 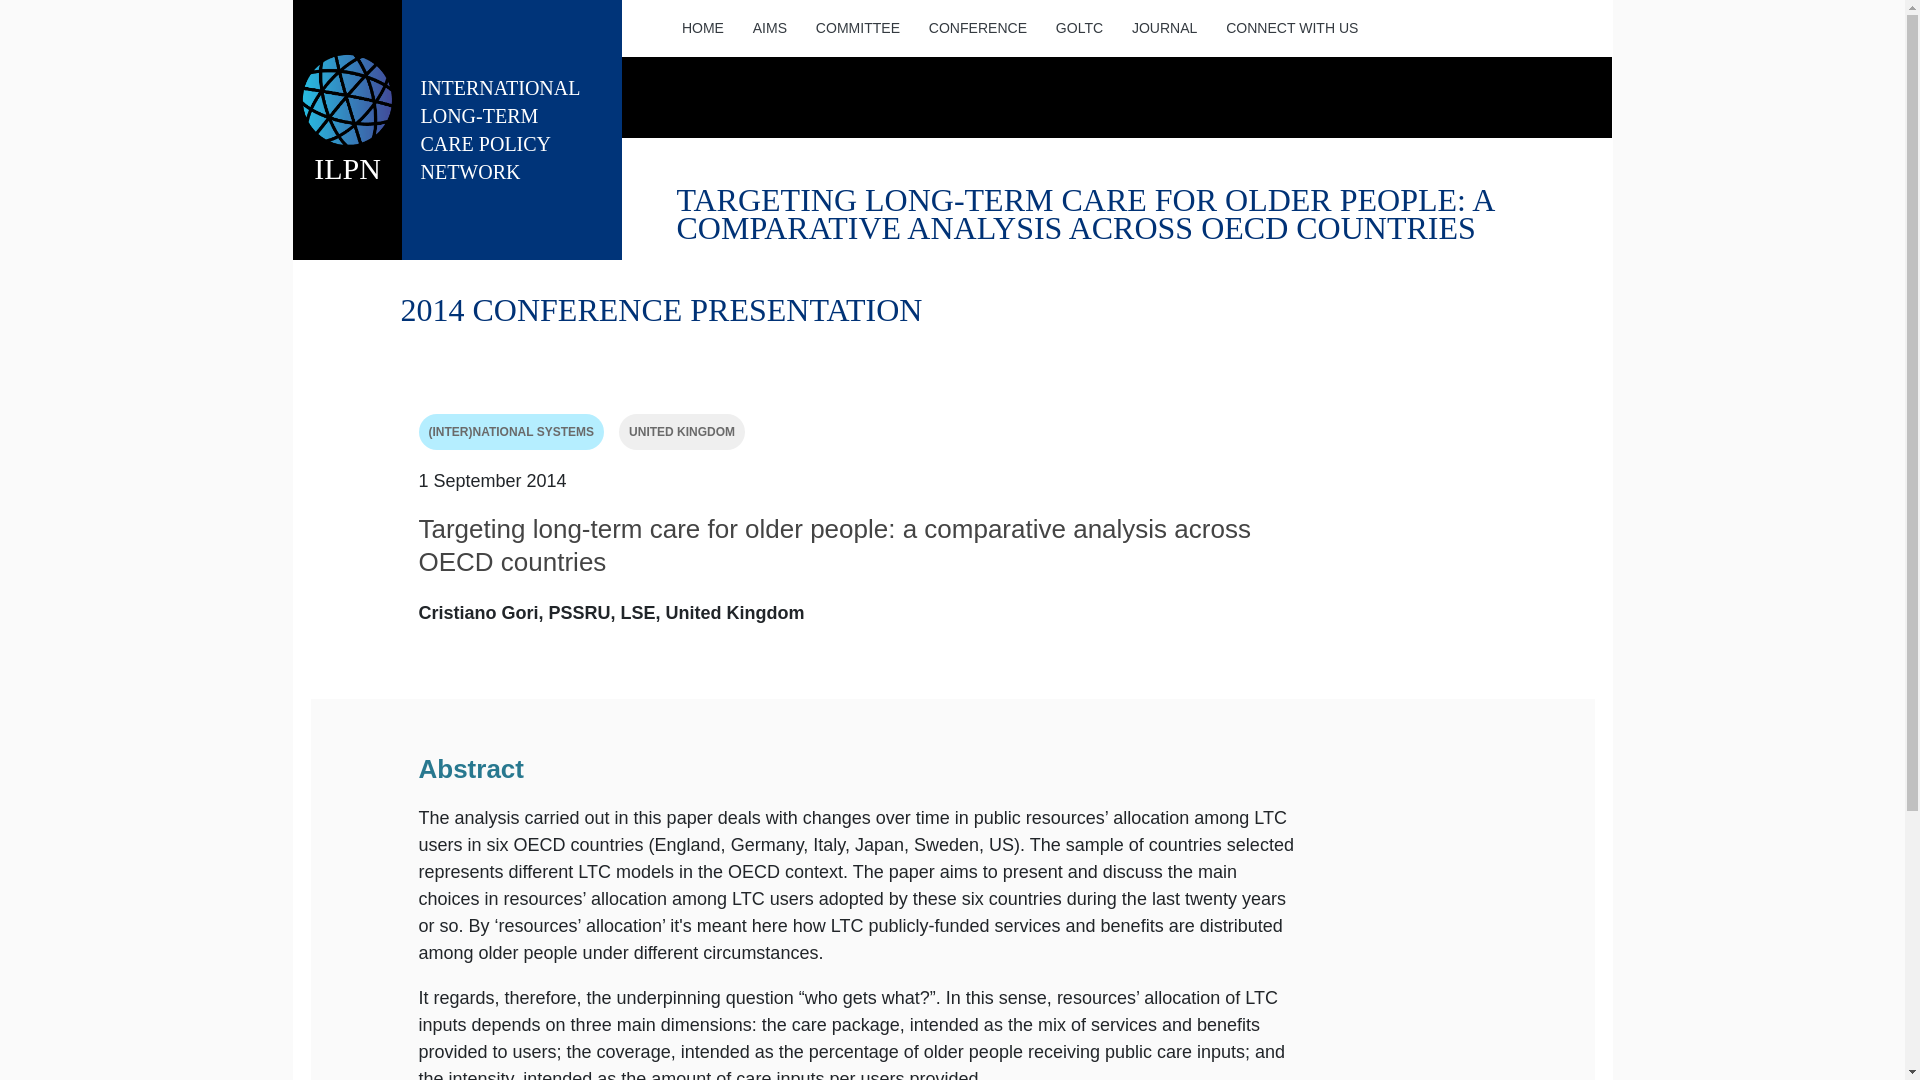 I want to click on GOLTC, so click(x=702, y=28).